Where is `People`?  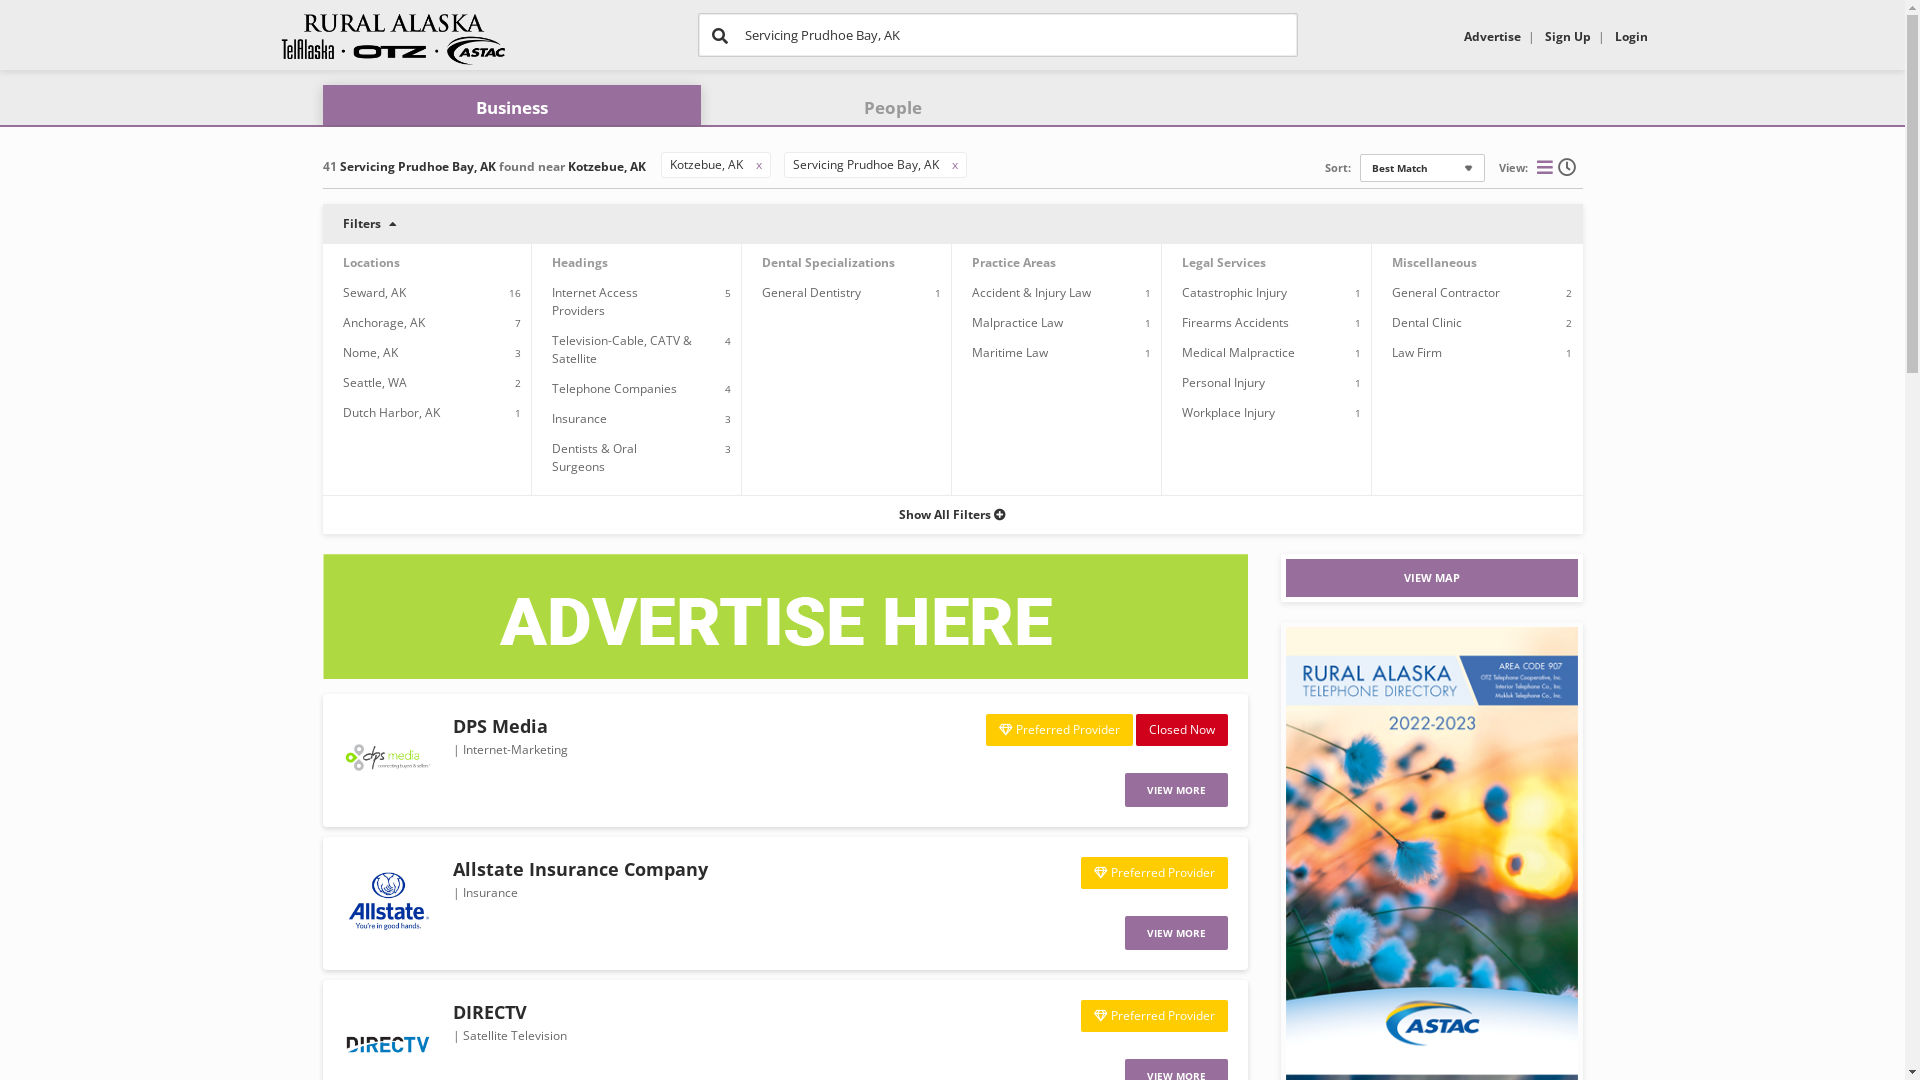
People is located at coordinates (893, 108).